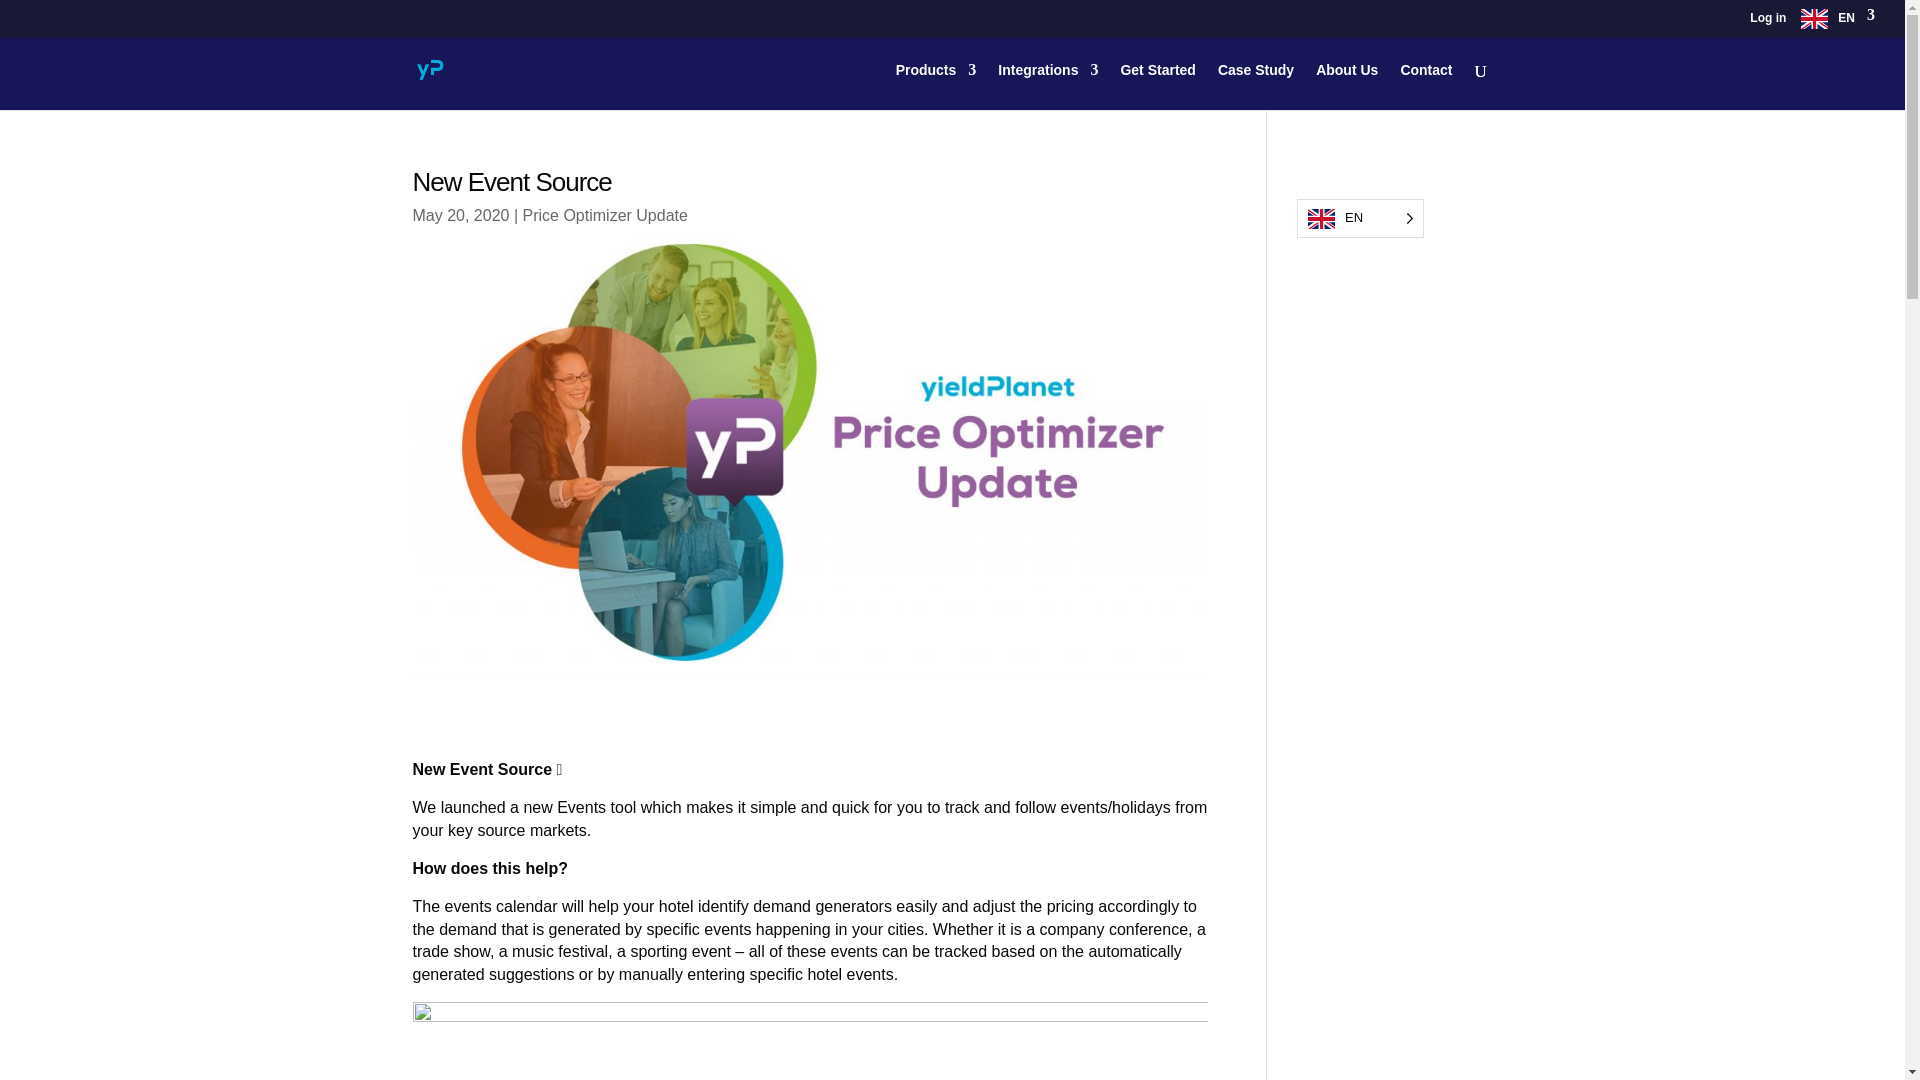 This screenshot has height=1080, width=1920. Describe the element at coordinates (1256, 86) in the screenshot. I see `Case Study` at that location.